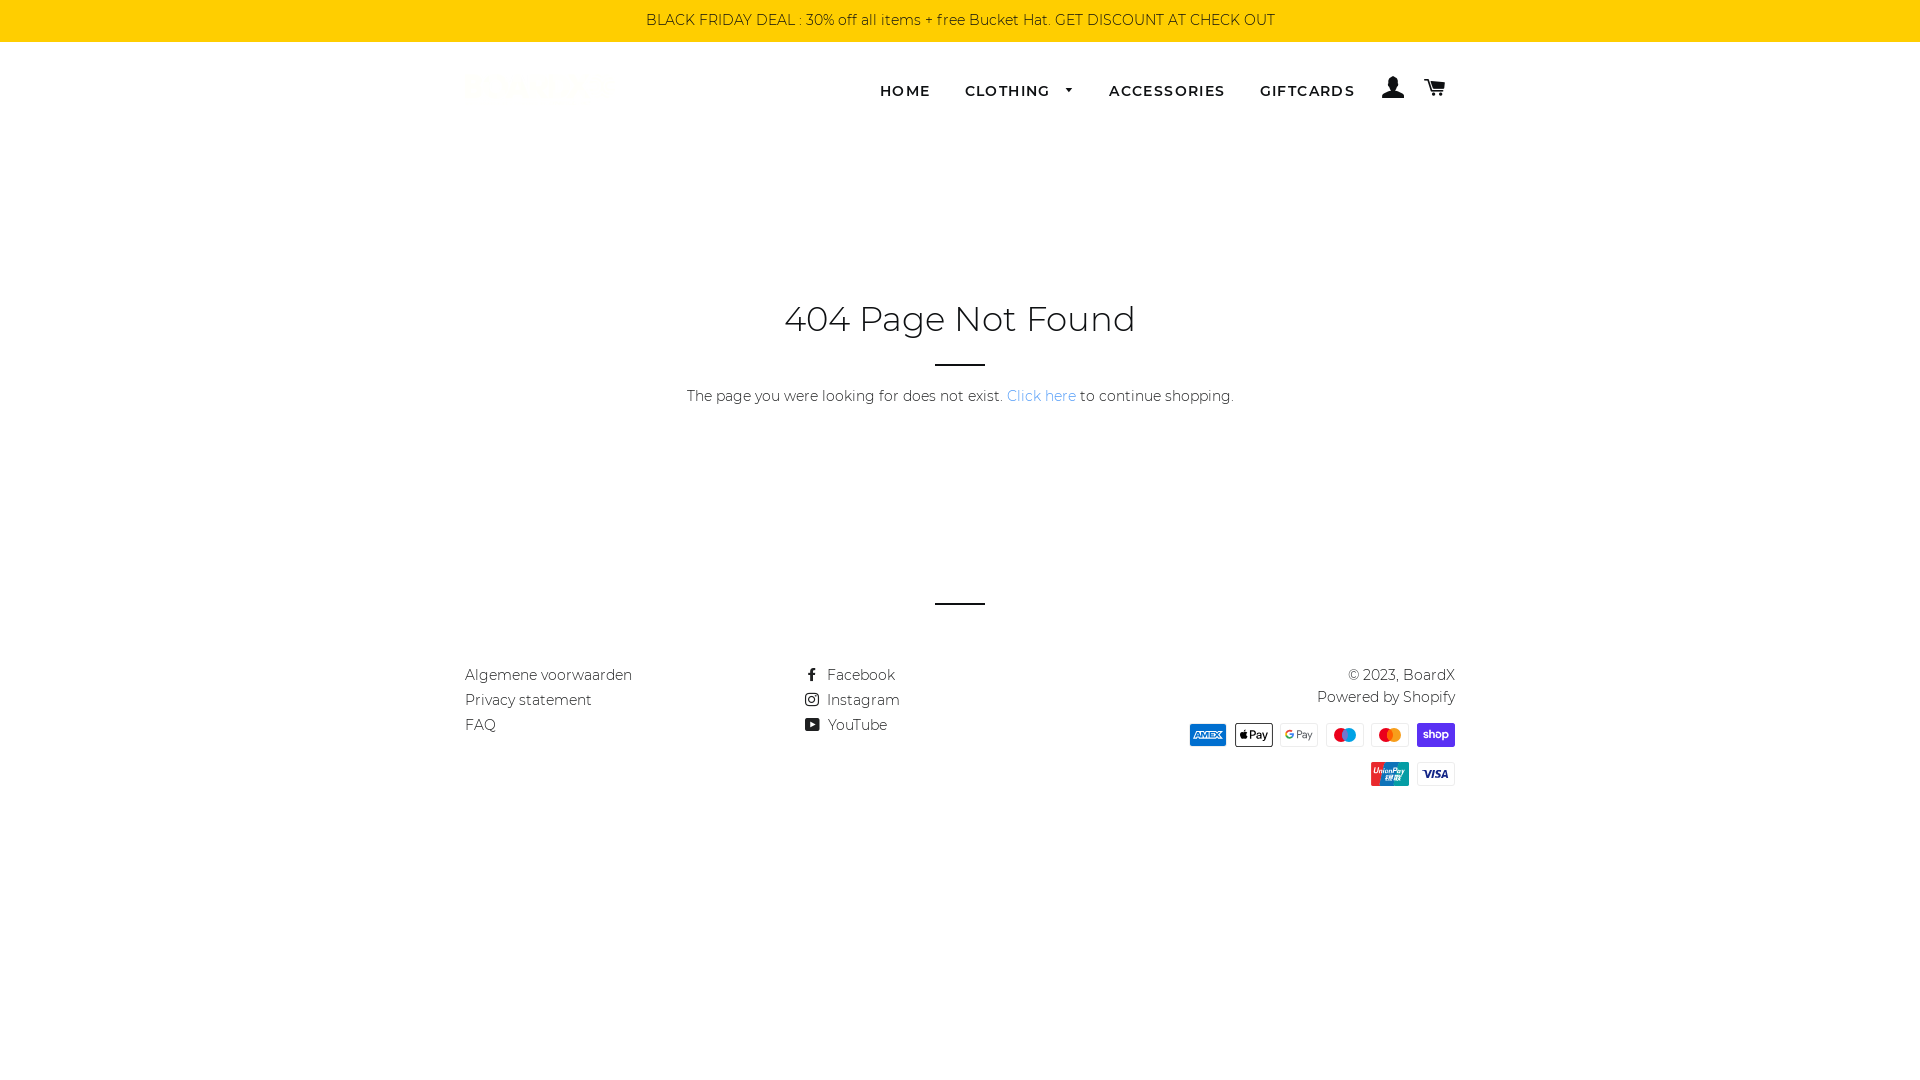 This screenshot has height=1080, width=1920. What do you see at coordinates (1308, 92) in the screenshot?
I see `GIFTCARDS` at bounding box center [1308, 92].